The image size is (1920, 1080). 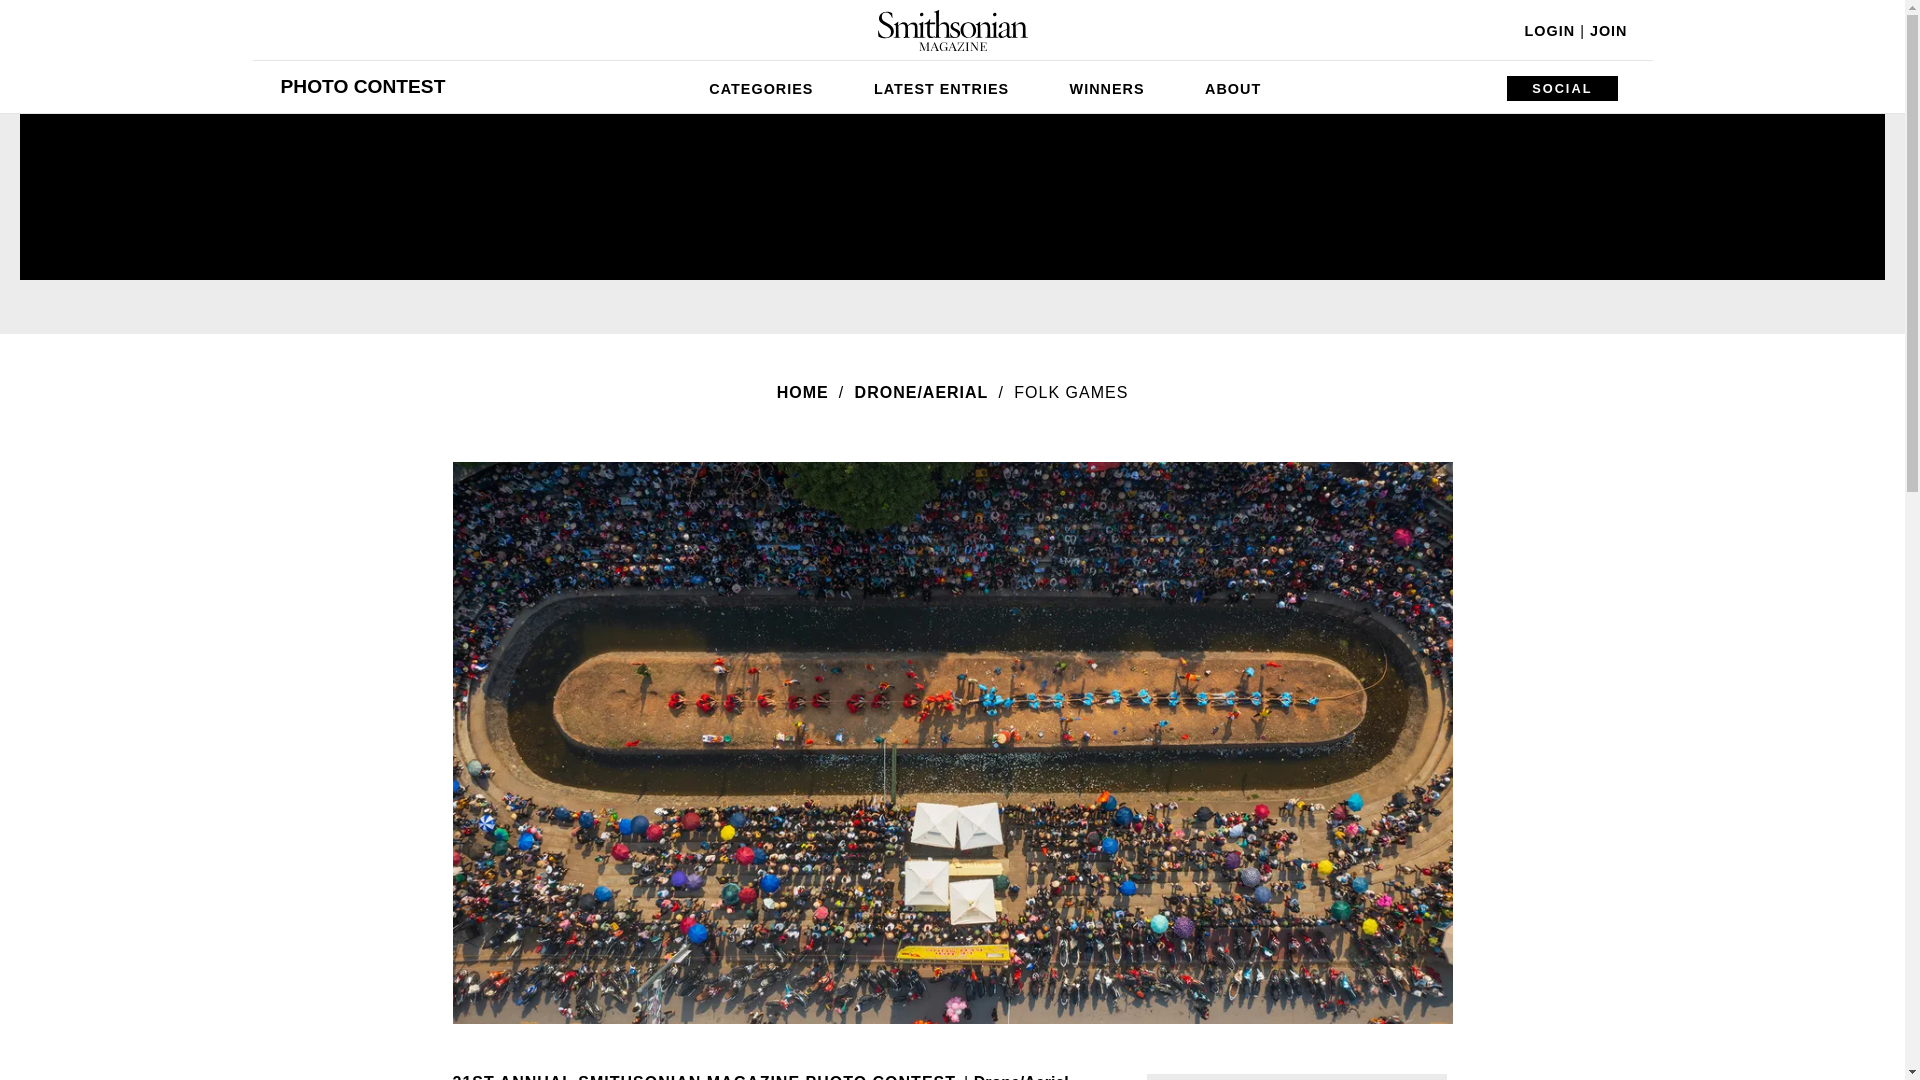 I want to click on CATEGORIES, so click(x=761, y=86).